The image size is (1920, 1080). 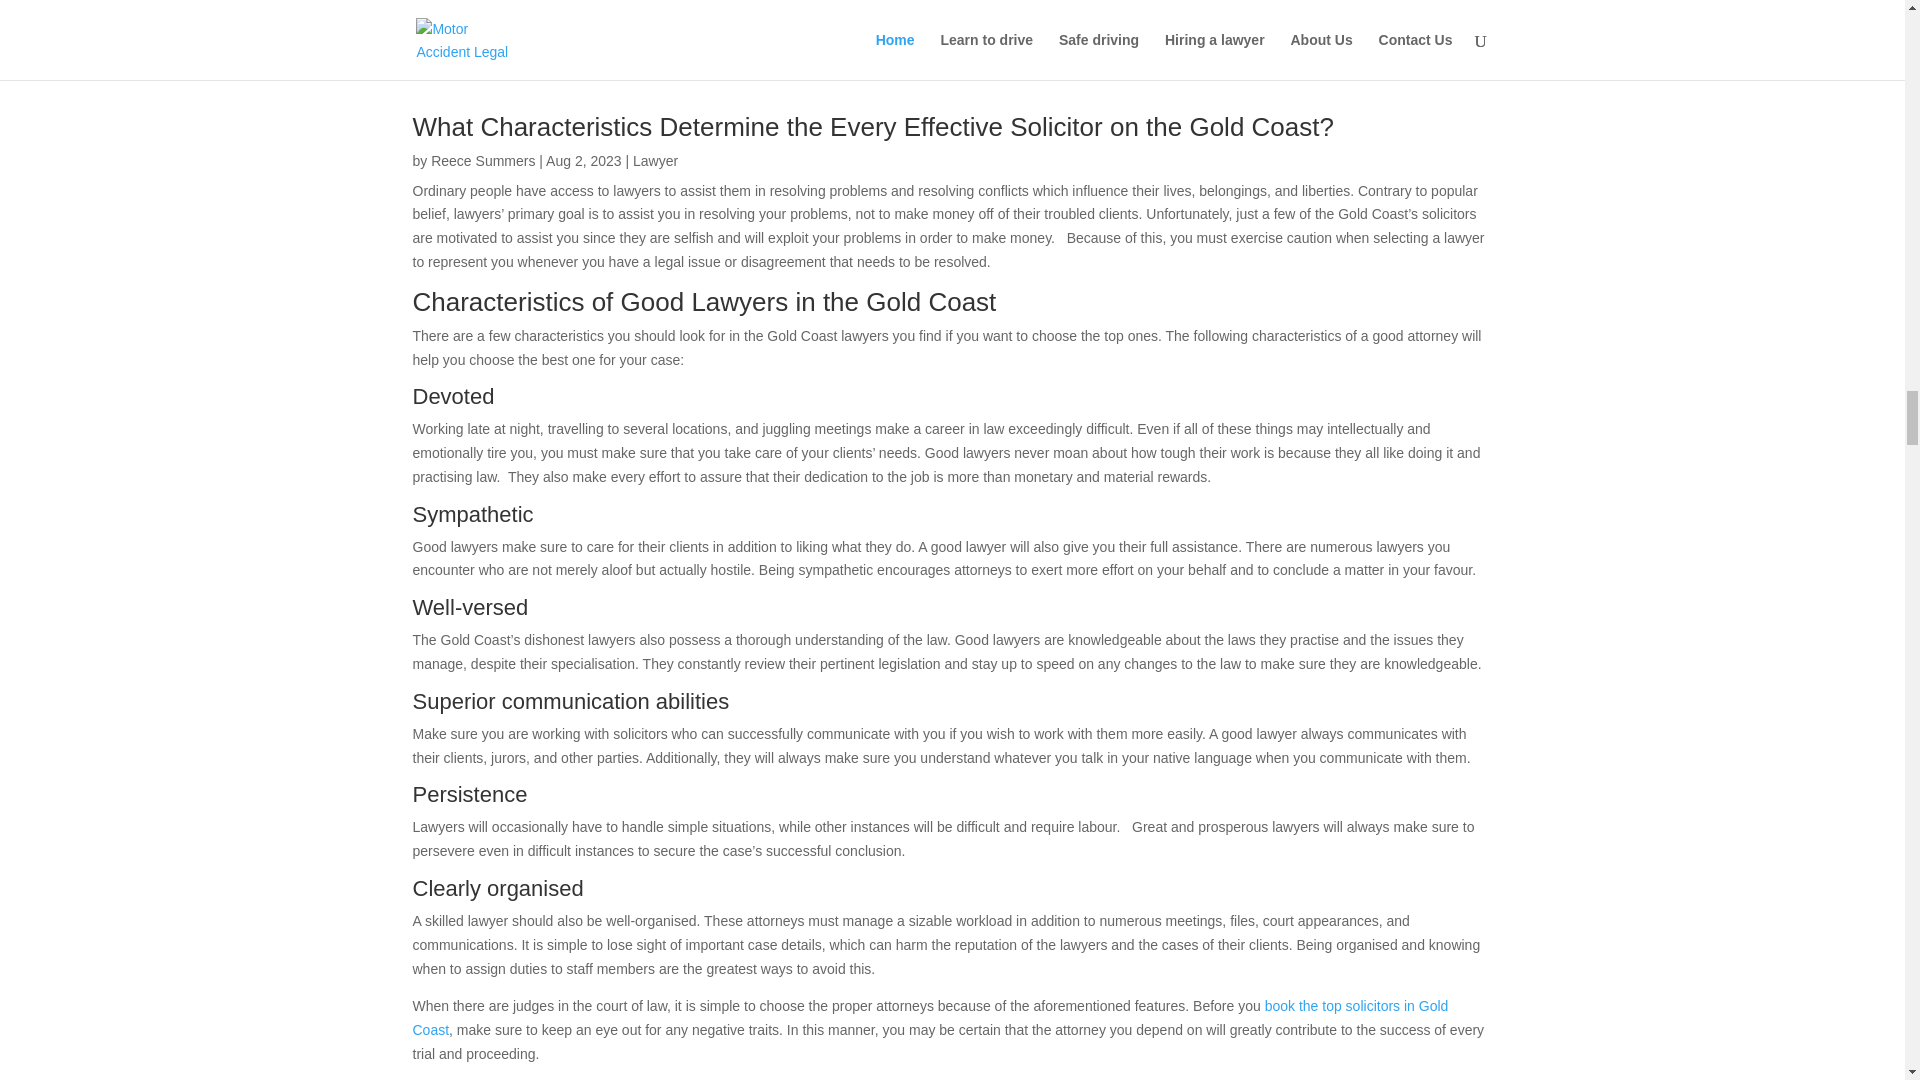 I want to click on Reece Summers, so click(x=482, y=160).